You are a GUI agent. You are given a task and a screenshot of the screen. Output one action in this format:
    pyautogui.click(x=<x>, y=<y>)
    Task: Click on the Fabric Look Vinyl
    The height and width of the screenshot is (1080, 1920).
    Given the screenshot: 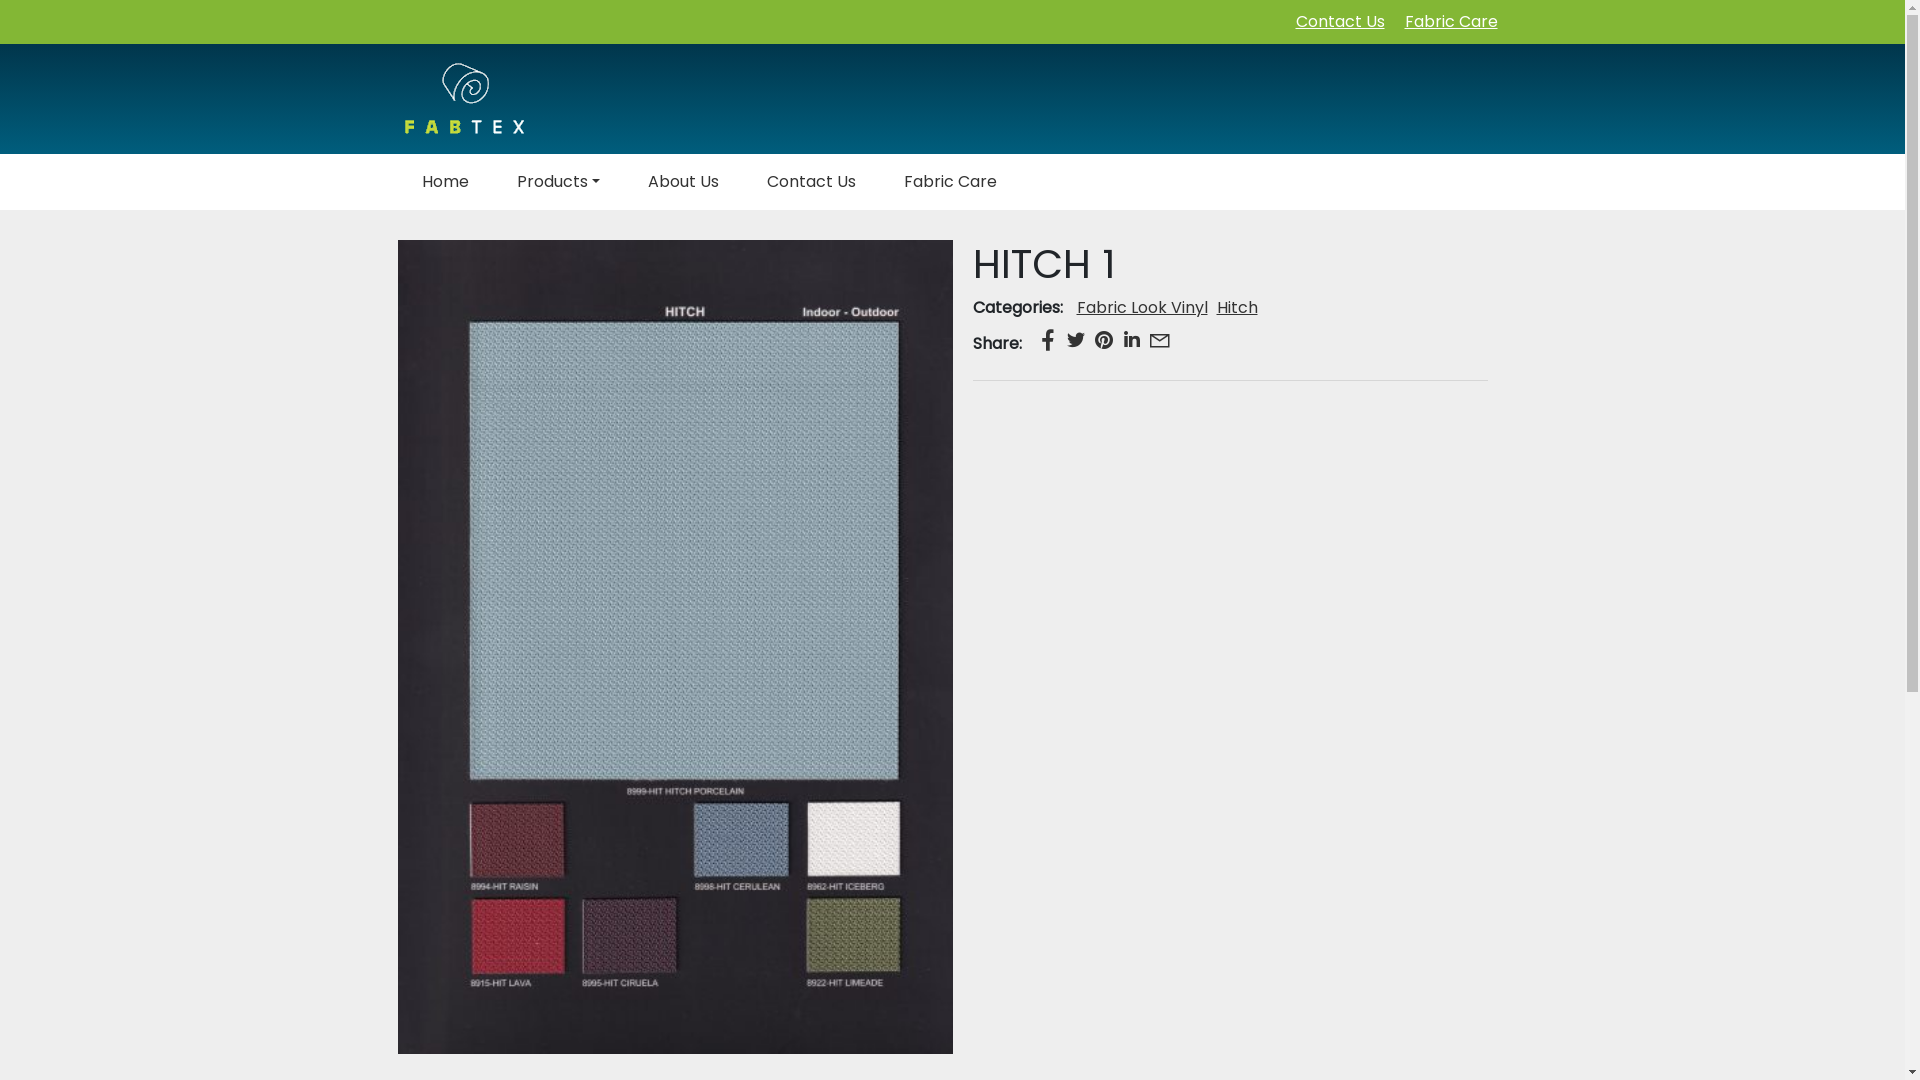 What is the action you would take?
    pyautogui.click(x=1142, y=308)
    